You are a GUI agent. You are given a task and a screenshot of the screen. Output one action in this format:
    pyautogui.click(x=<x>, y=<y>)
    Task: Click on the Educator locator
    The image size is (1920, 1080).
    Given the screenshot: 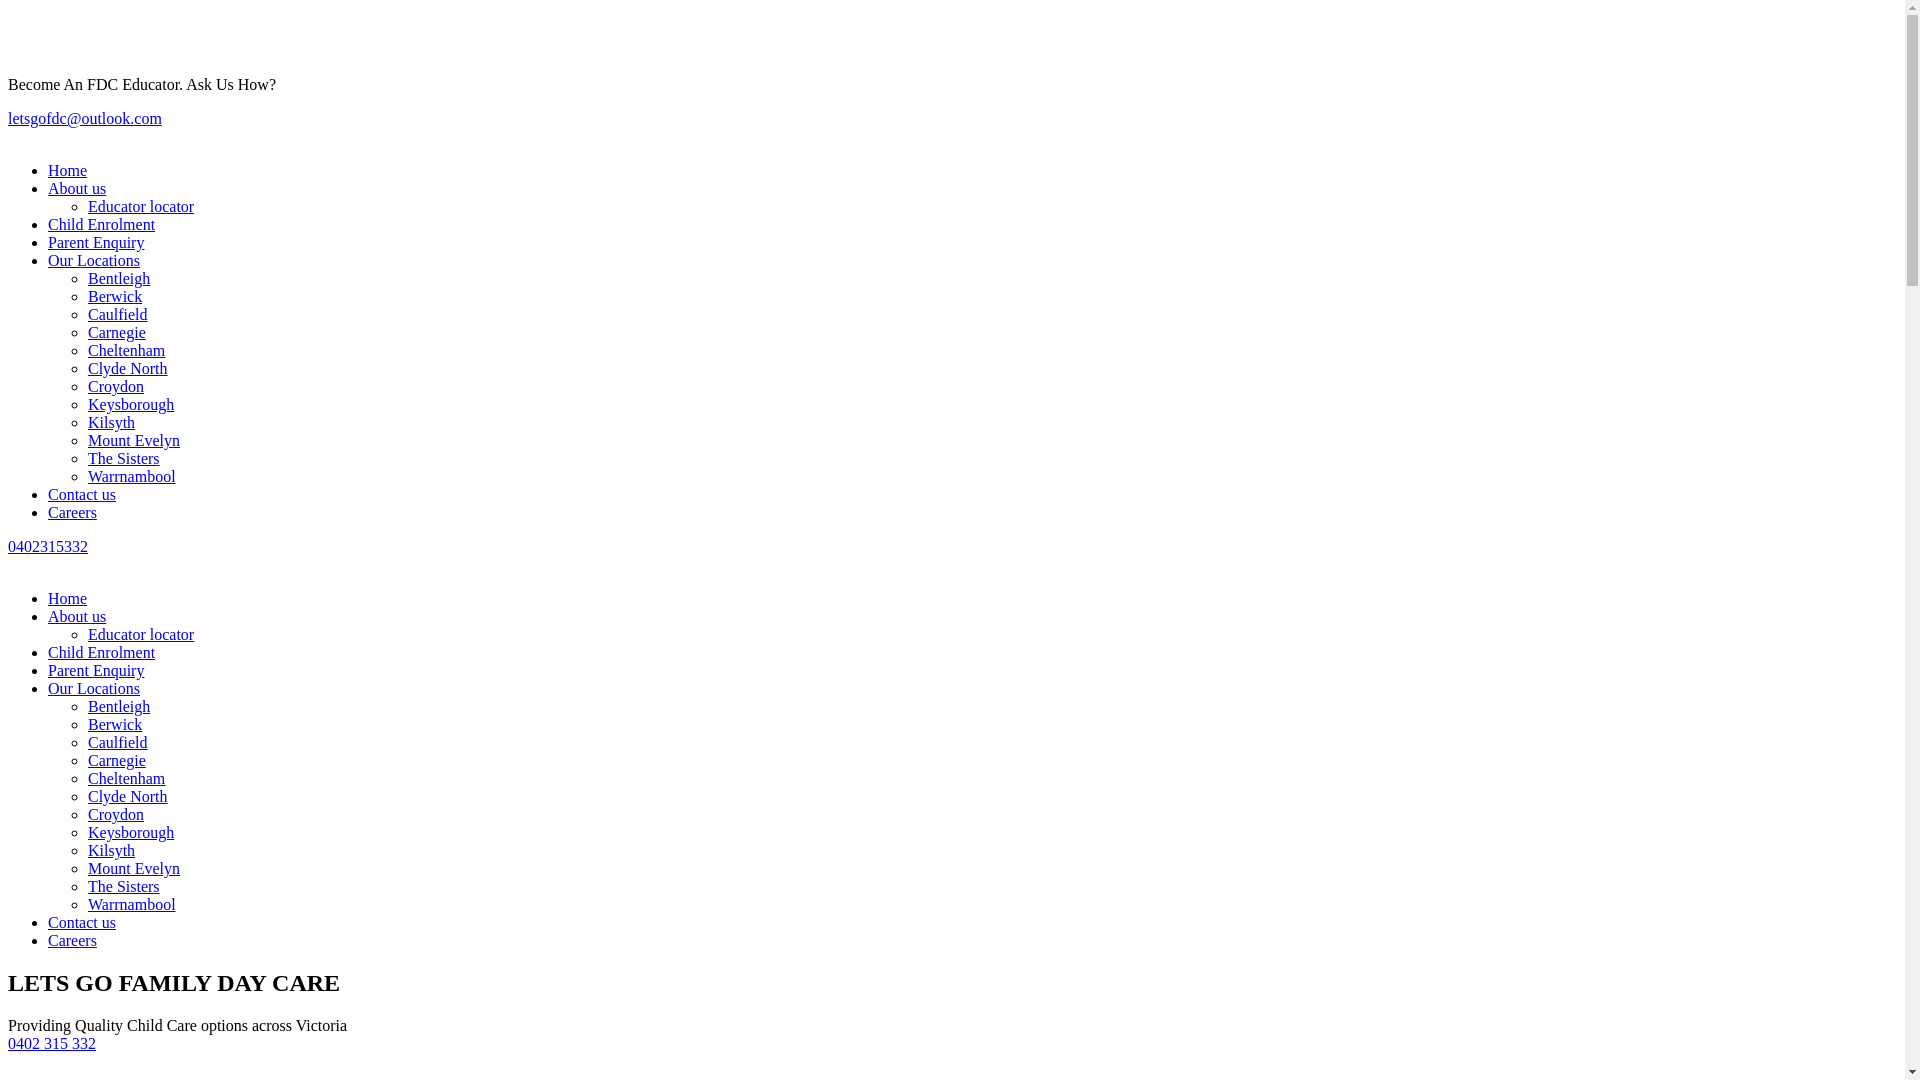 What is the action you would take?
    pyautogui.click(x=141, y=634)
    